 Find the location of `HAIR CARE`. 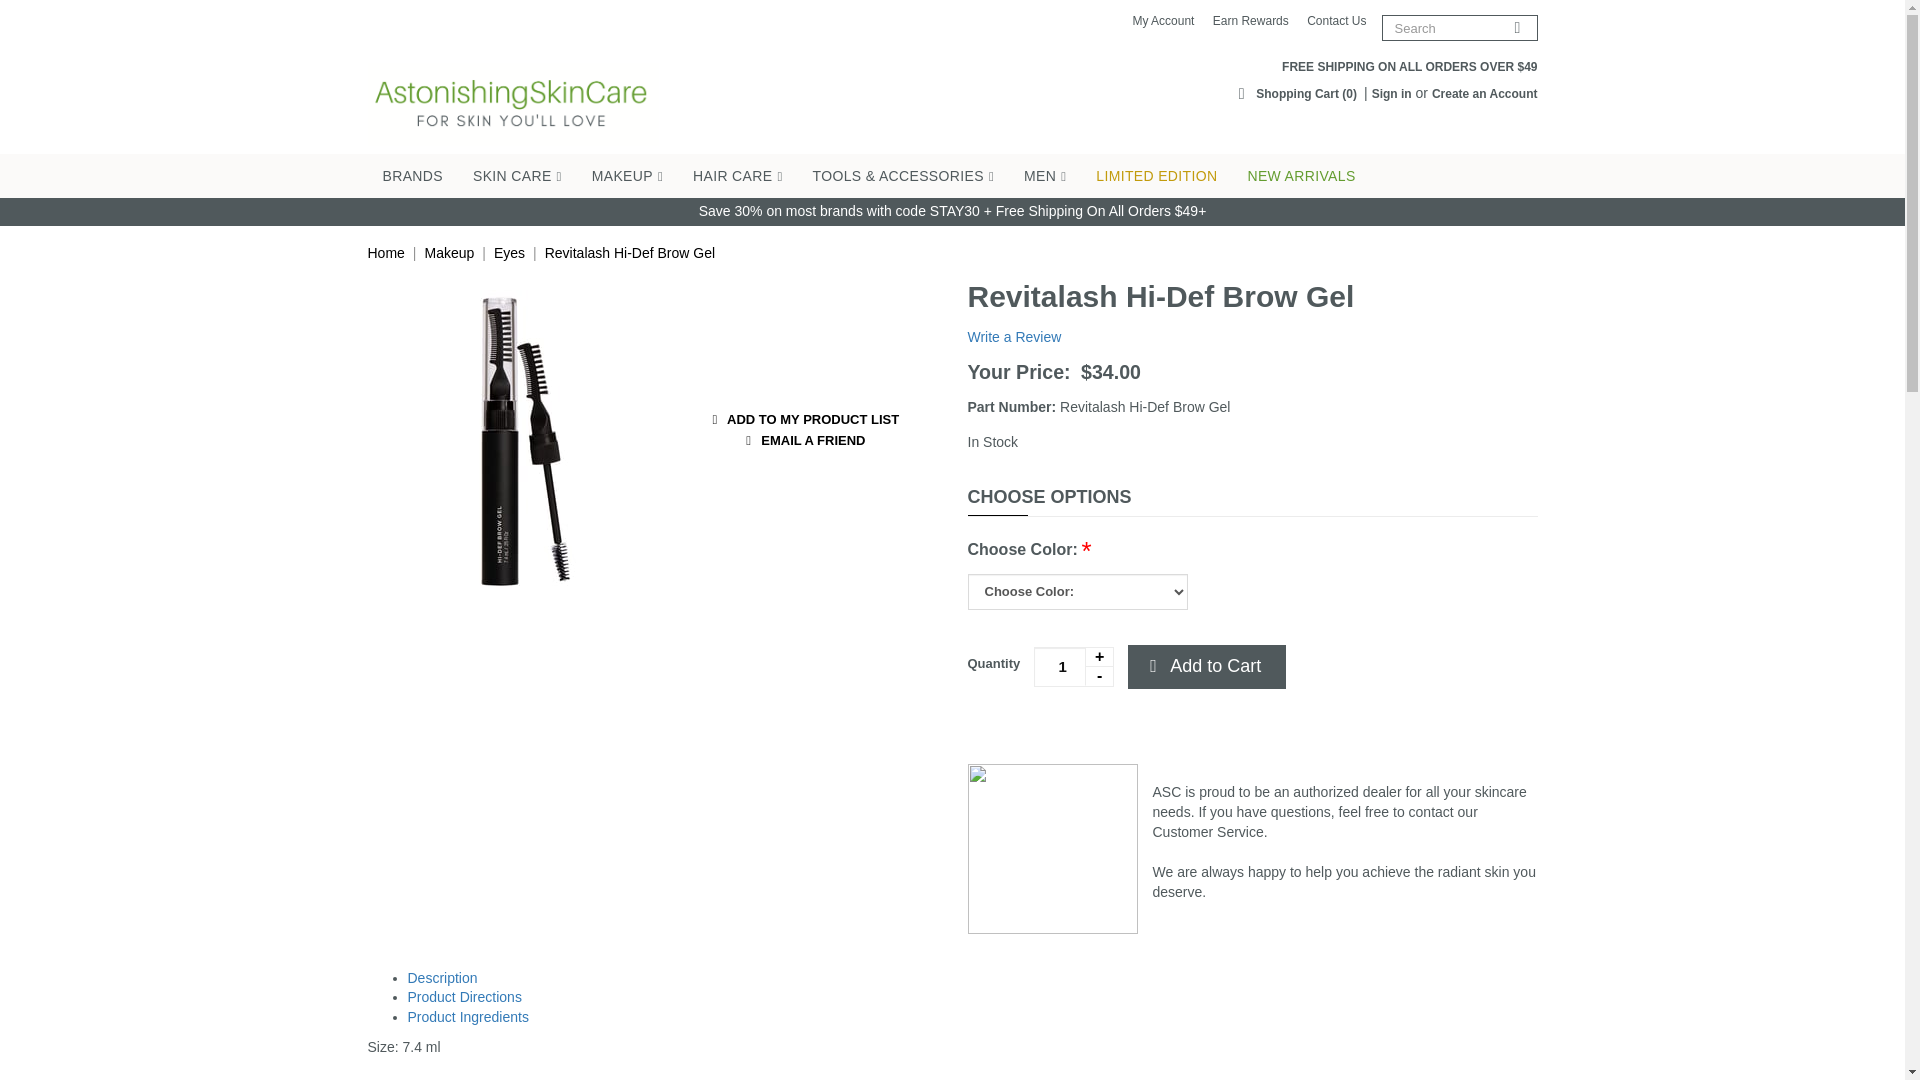

HAIR CARE is located at coordinates (738, 176).